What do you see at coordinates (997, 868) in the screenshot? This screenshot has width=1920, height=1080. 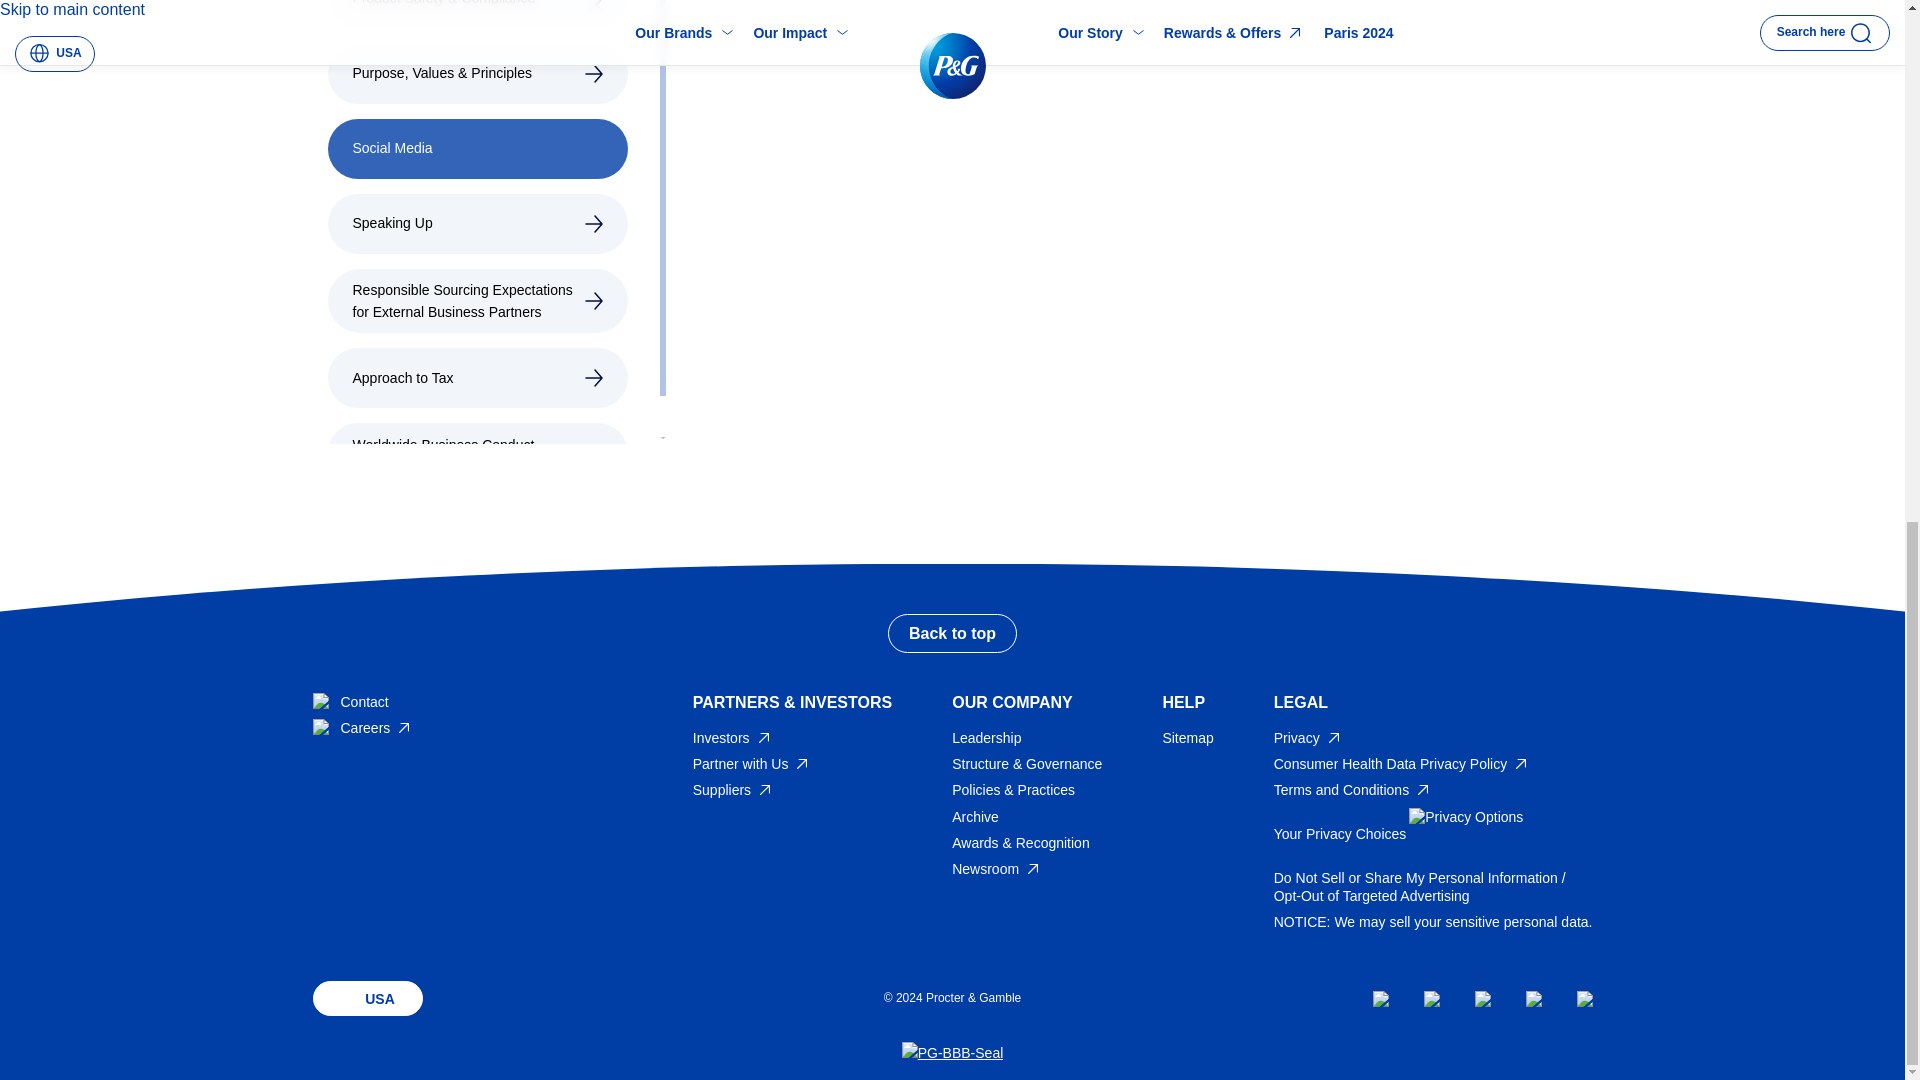 I see `news.pg.com` at bounding box center [997, 868].